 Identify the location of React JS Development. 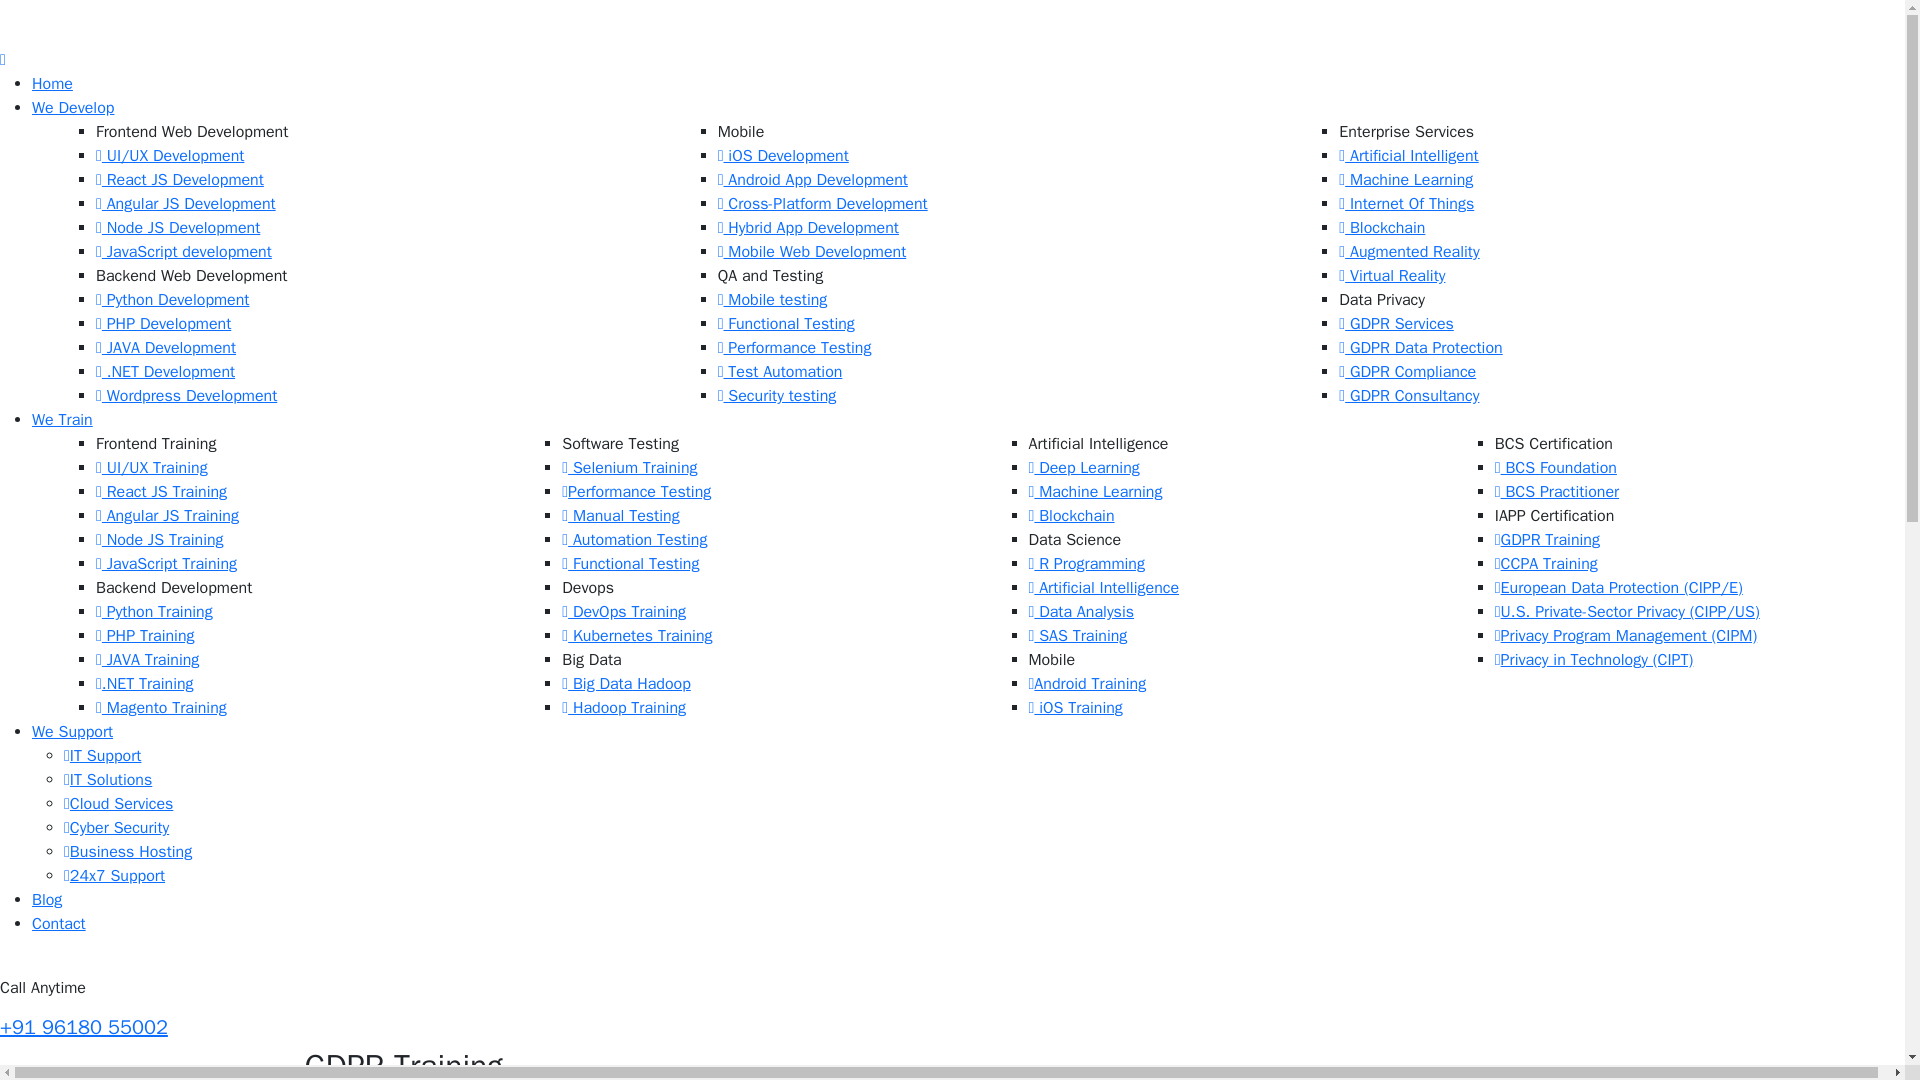
(180, 180).